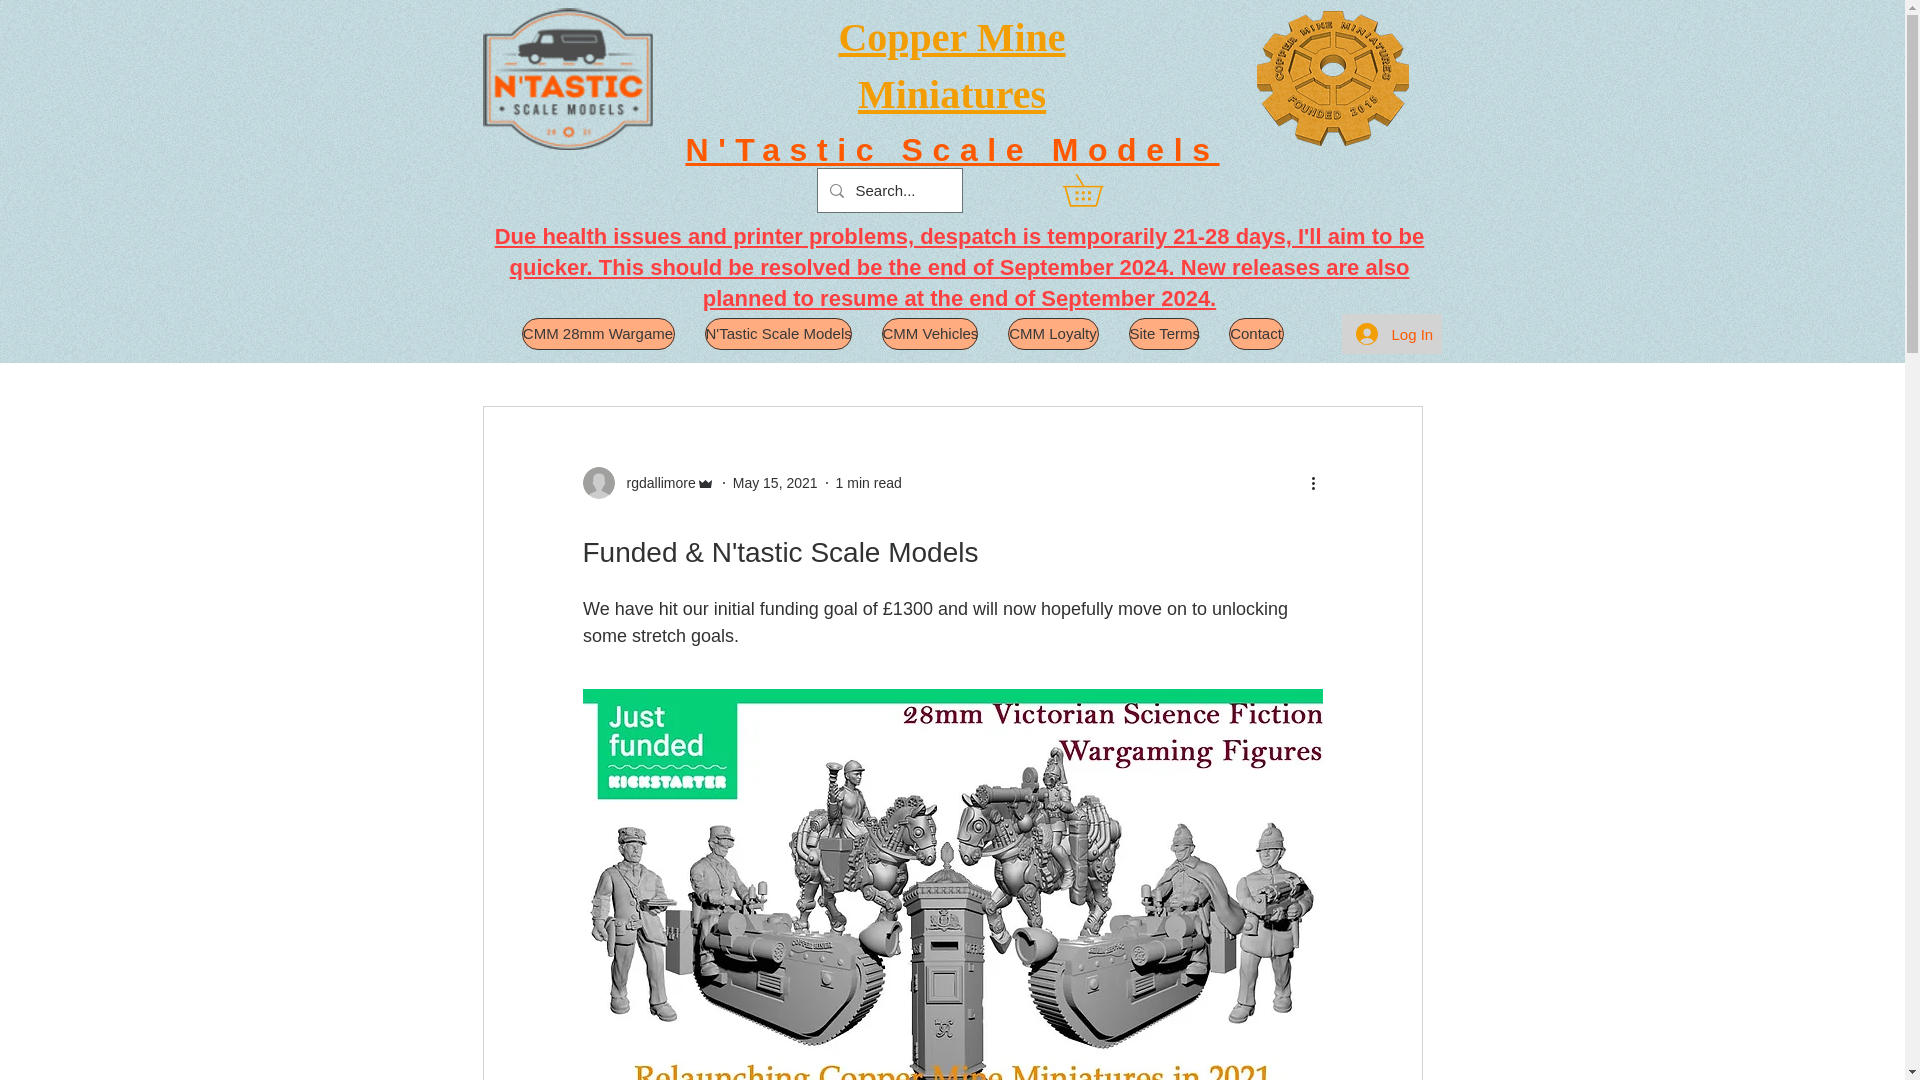 Image resolution: width=1920 pixels, height=1080 pixels. Describe the element at coordinates (951, 65) in the screenshot. I see `Copper Mine Miniatures` at that location.